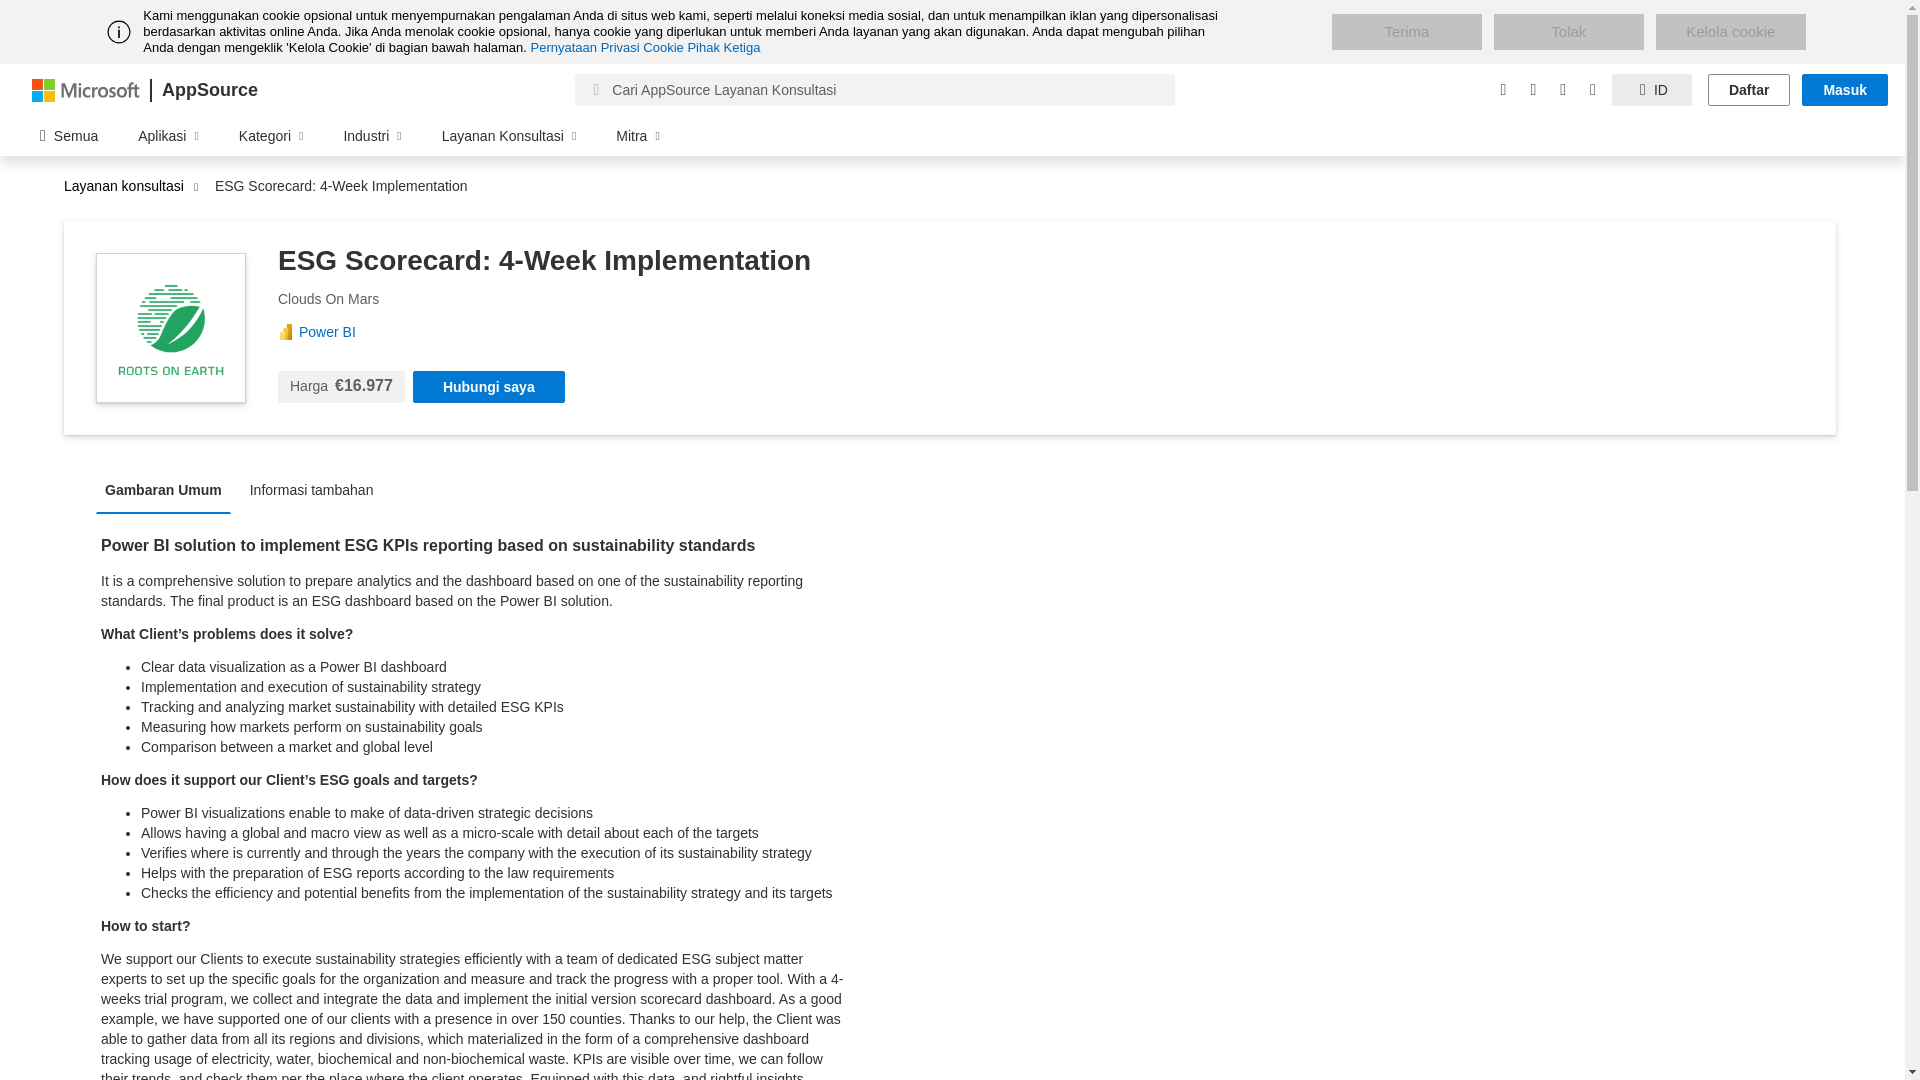  What do you see at coordinates (702, 47) in the screenshot?
I see `Cookie Pihak Ketiga` at bounding box center [702, 47].